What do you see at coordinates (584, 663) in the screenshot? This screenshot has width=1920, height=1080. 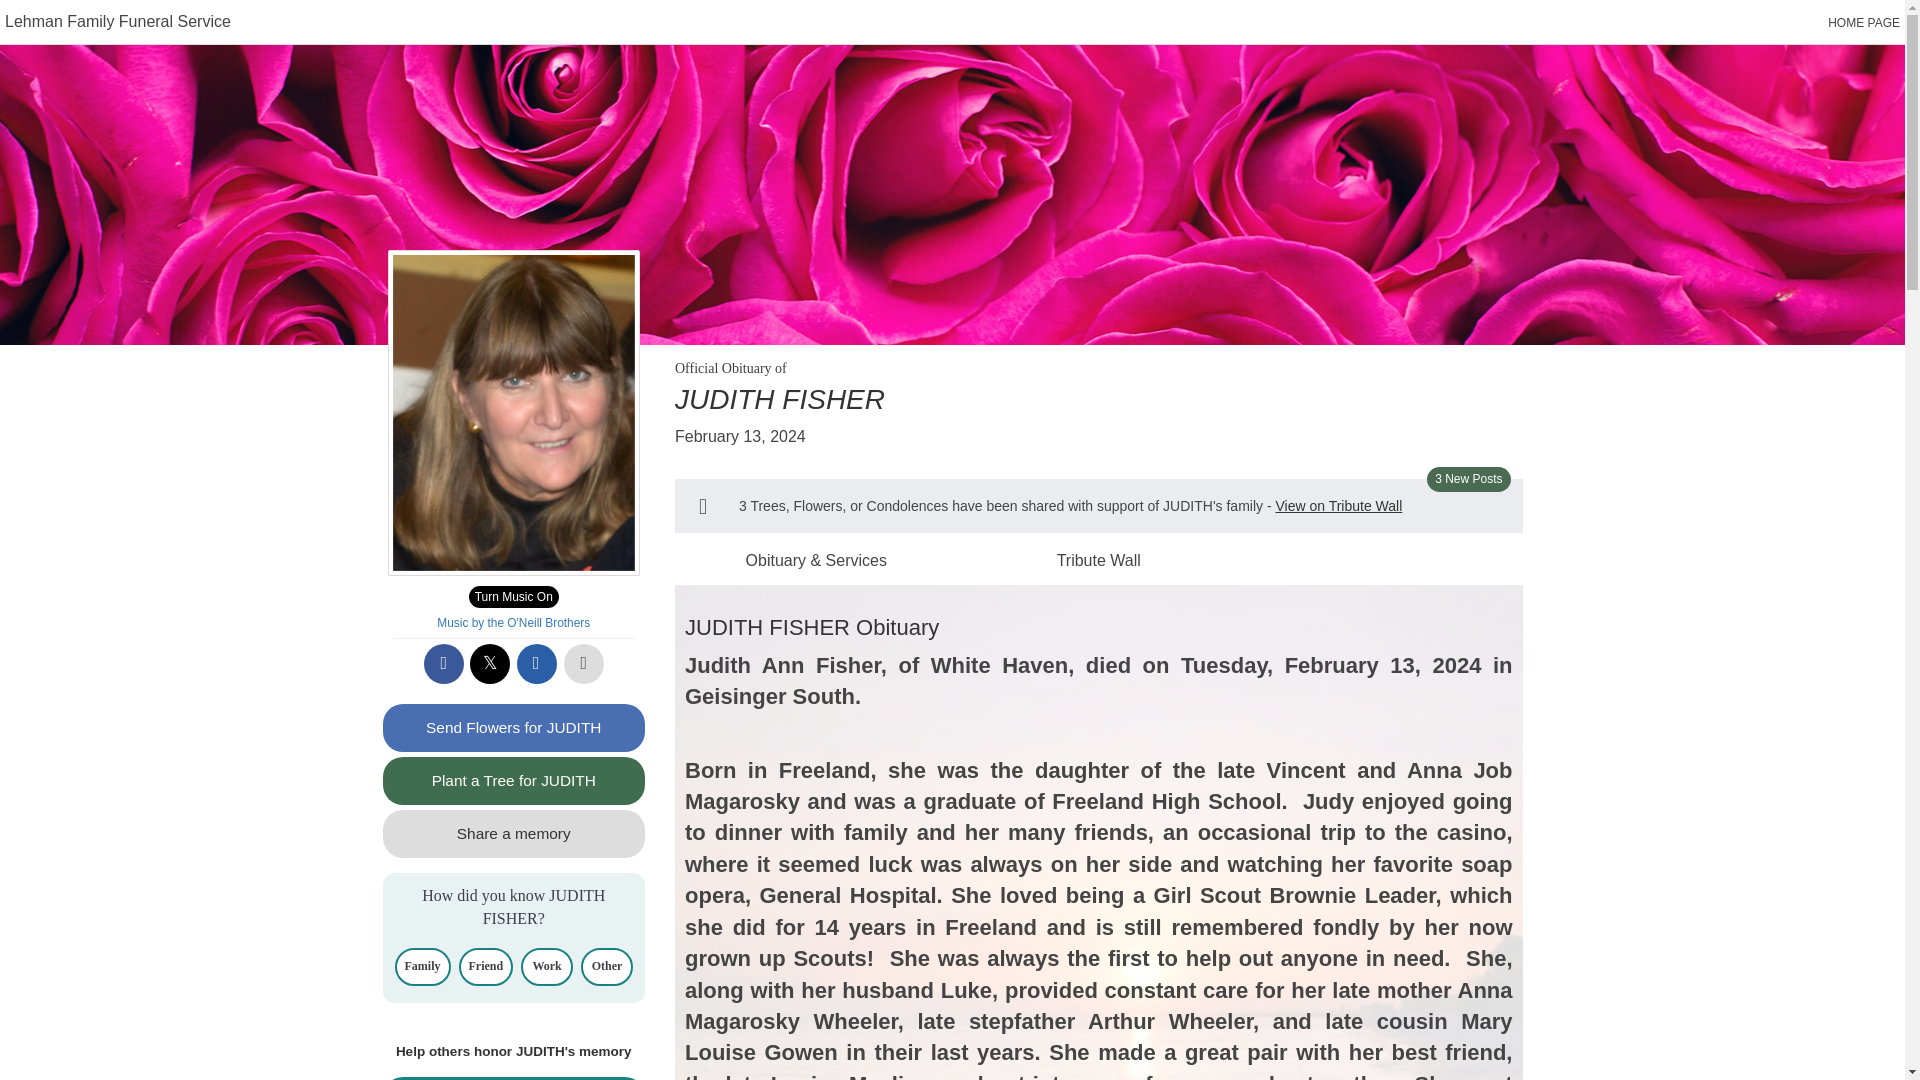 I see `Printable copy` at bounding box center [584, 663].